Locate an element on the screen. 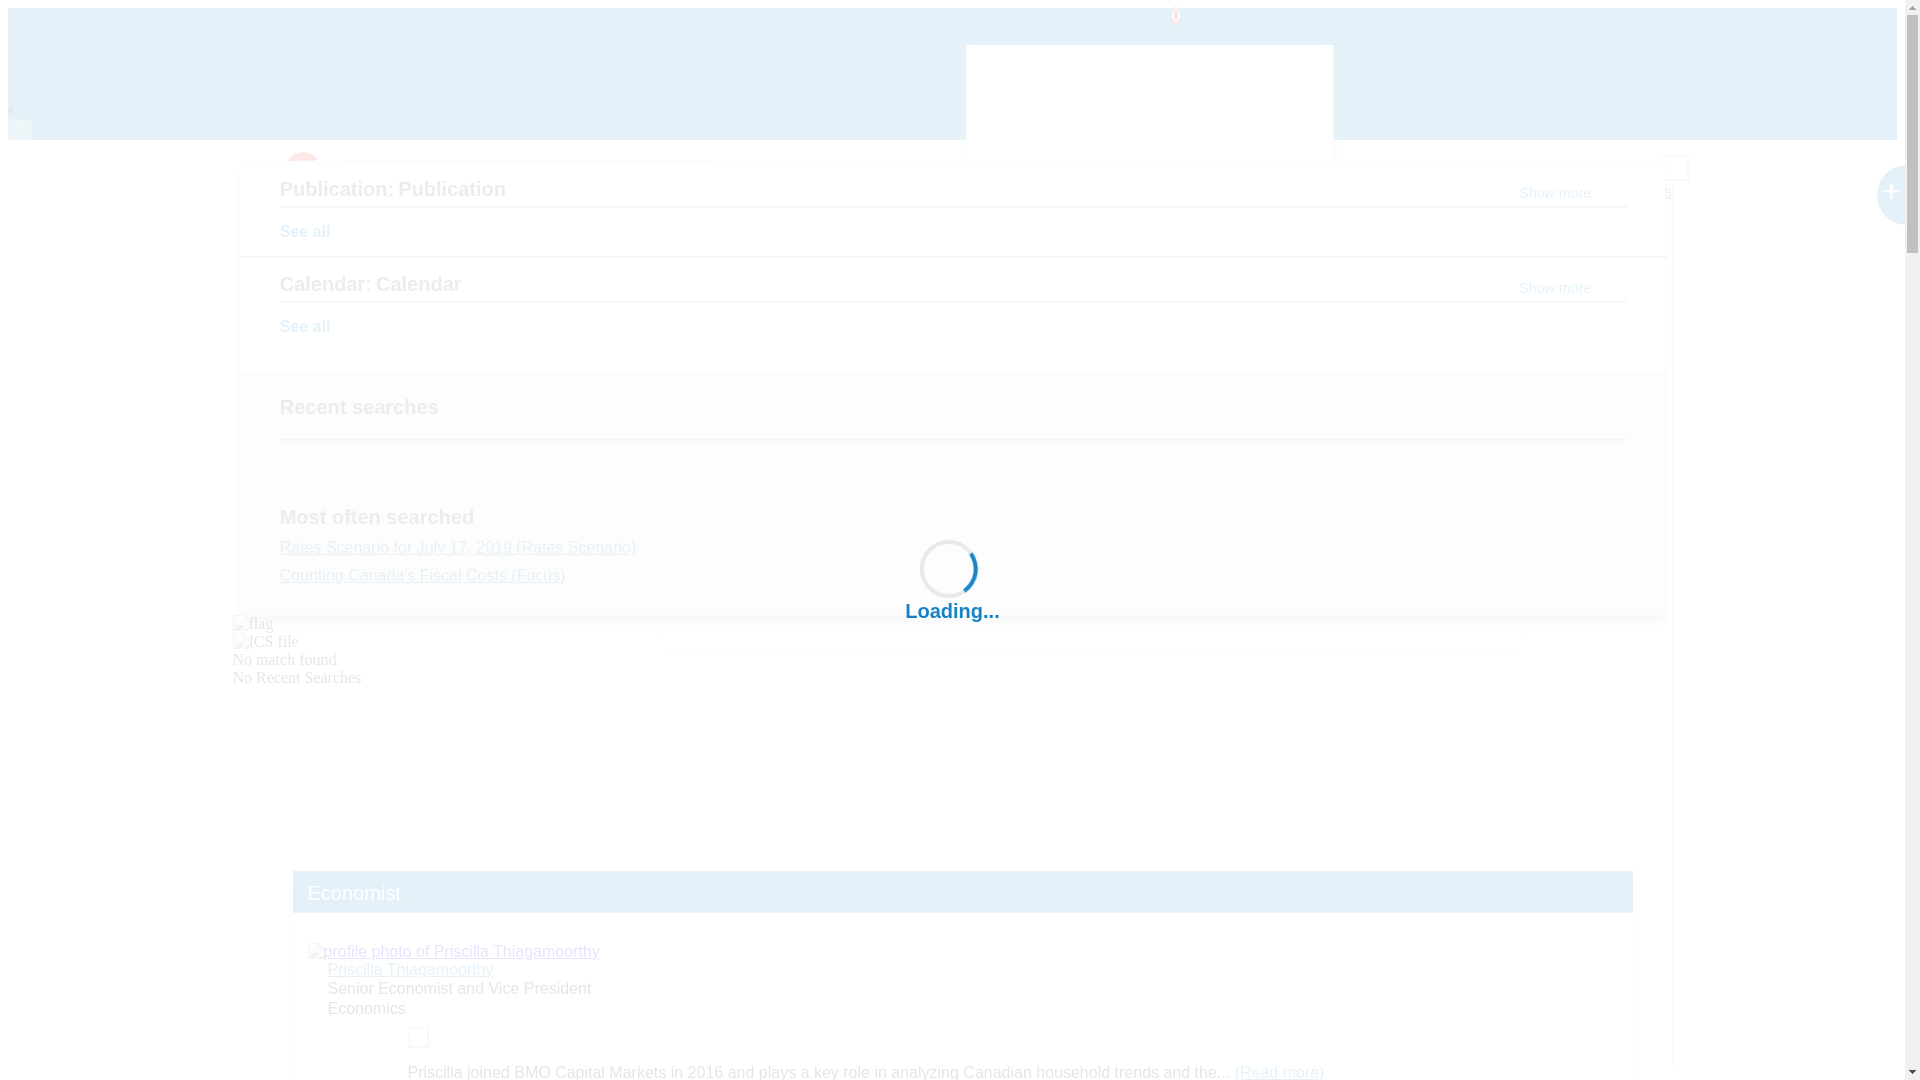  text is located at coordinates (528, 204).